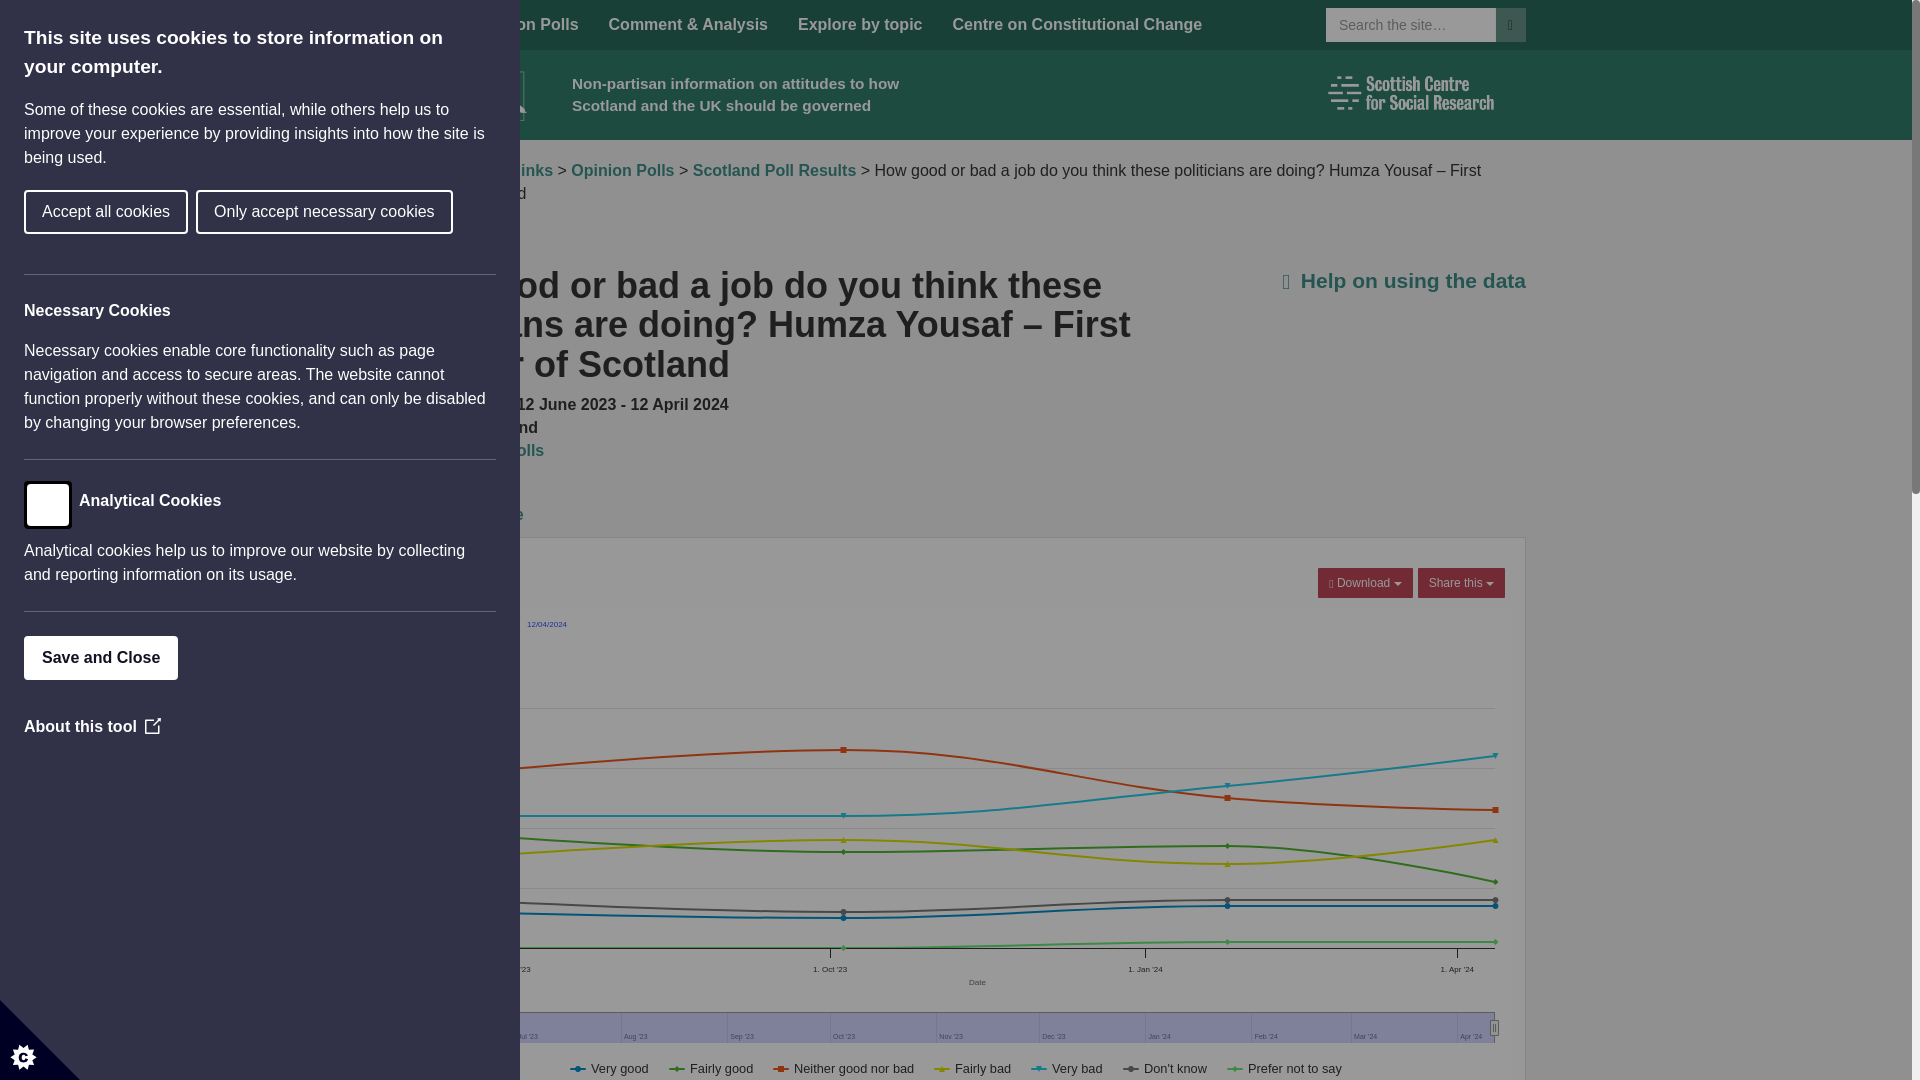 The image size is (1920, 1080). What do you see at coordinates (1462, 583) in the screenshot?
I see `Share this` at bounding box center [1462, 583].